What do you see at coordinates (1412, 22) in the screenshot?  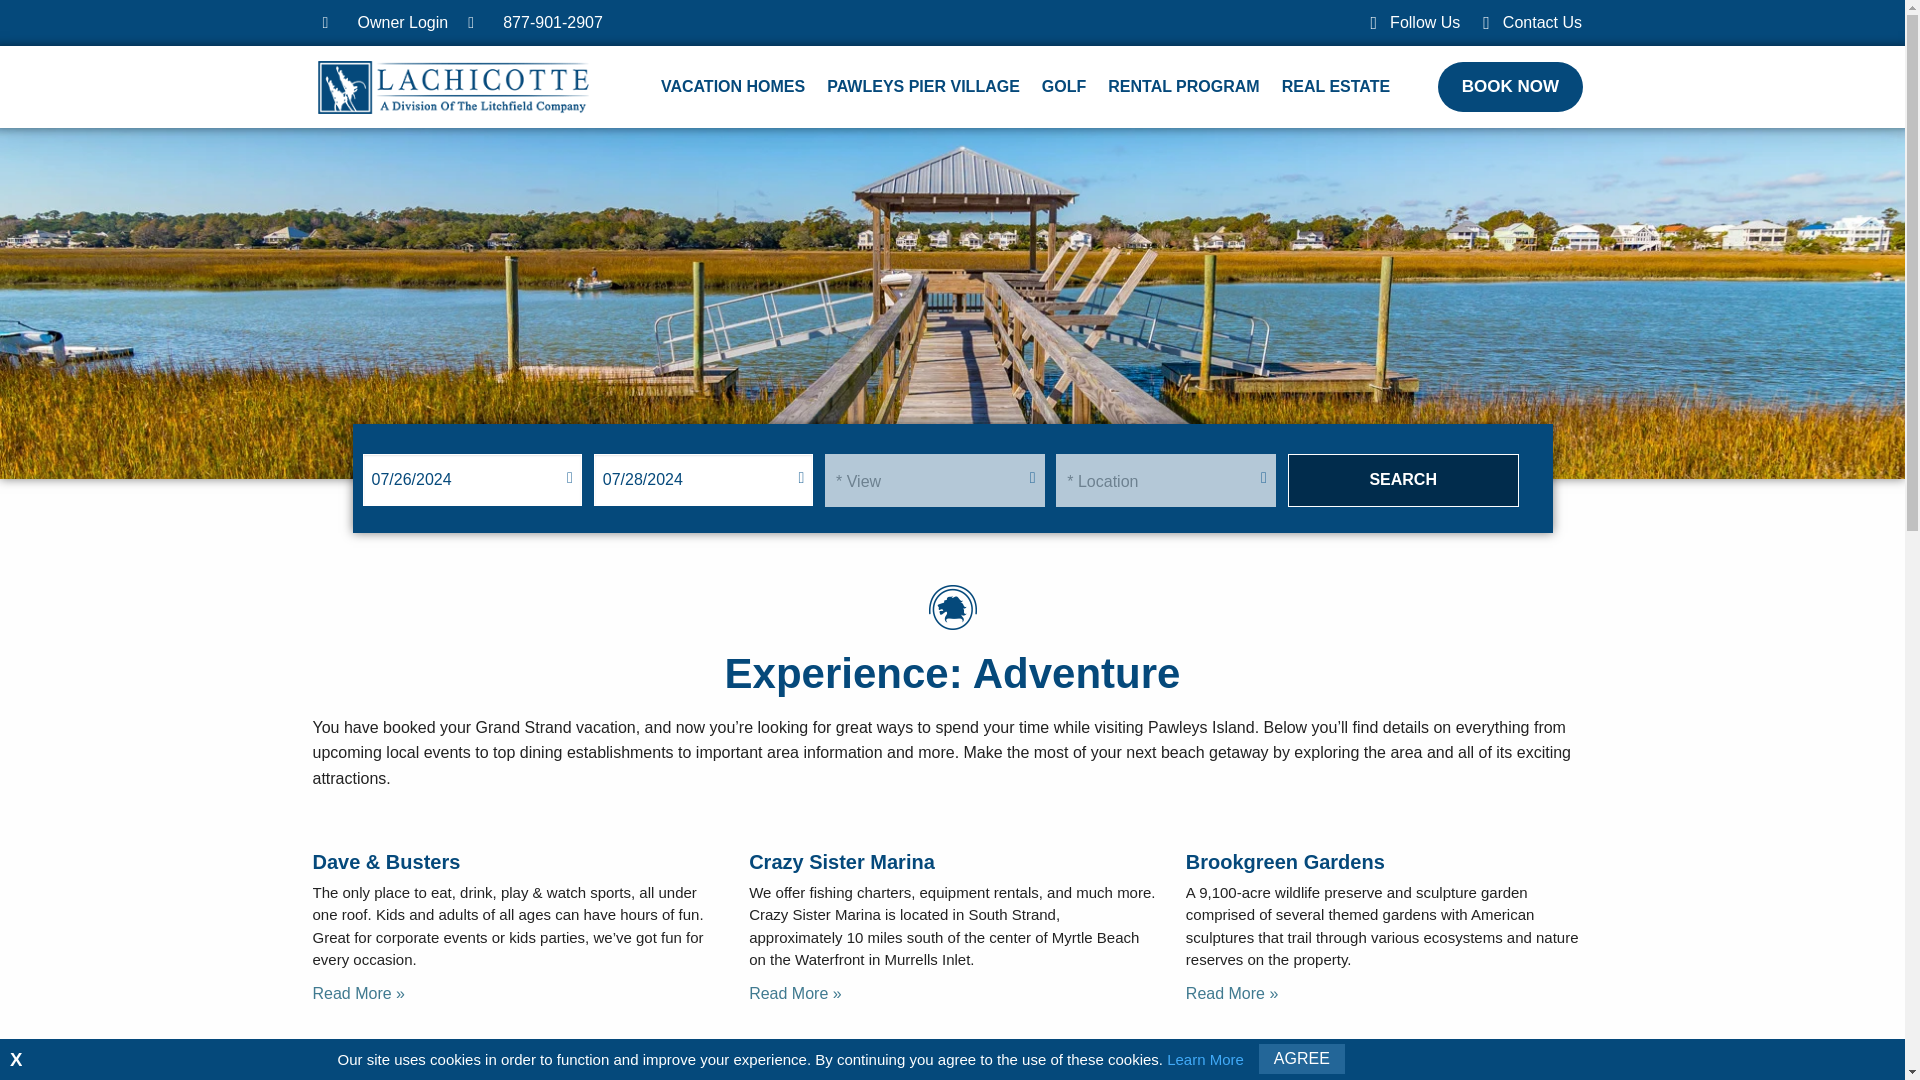 I see `Follow Us` at bounding box center [1412, 22].